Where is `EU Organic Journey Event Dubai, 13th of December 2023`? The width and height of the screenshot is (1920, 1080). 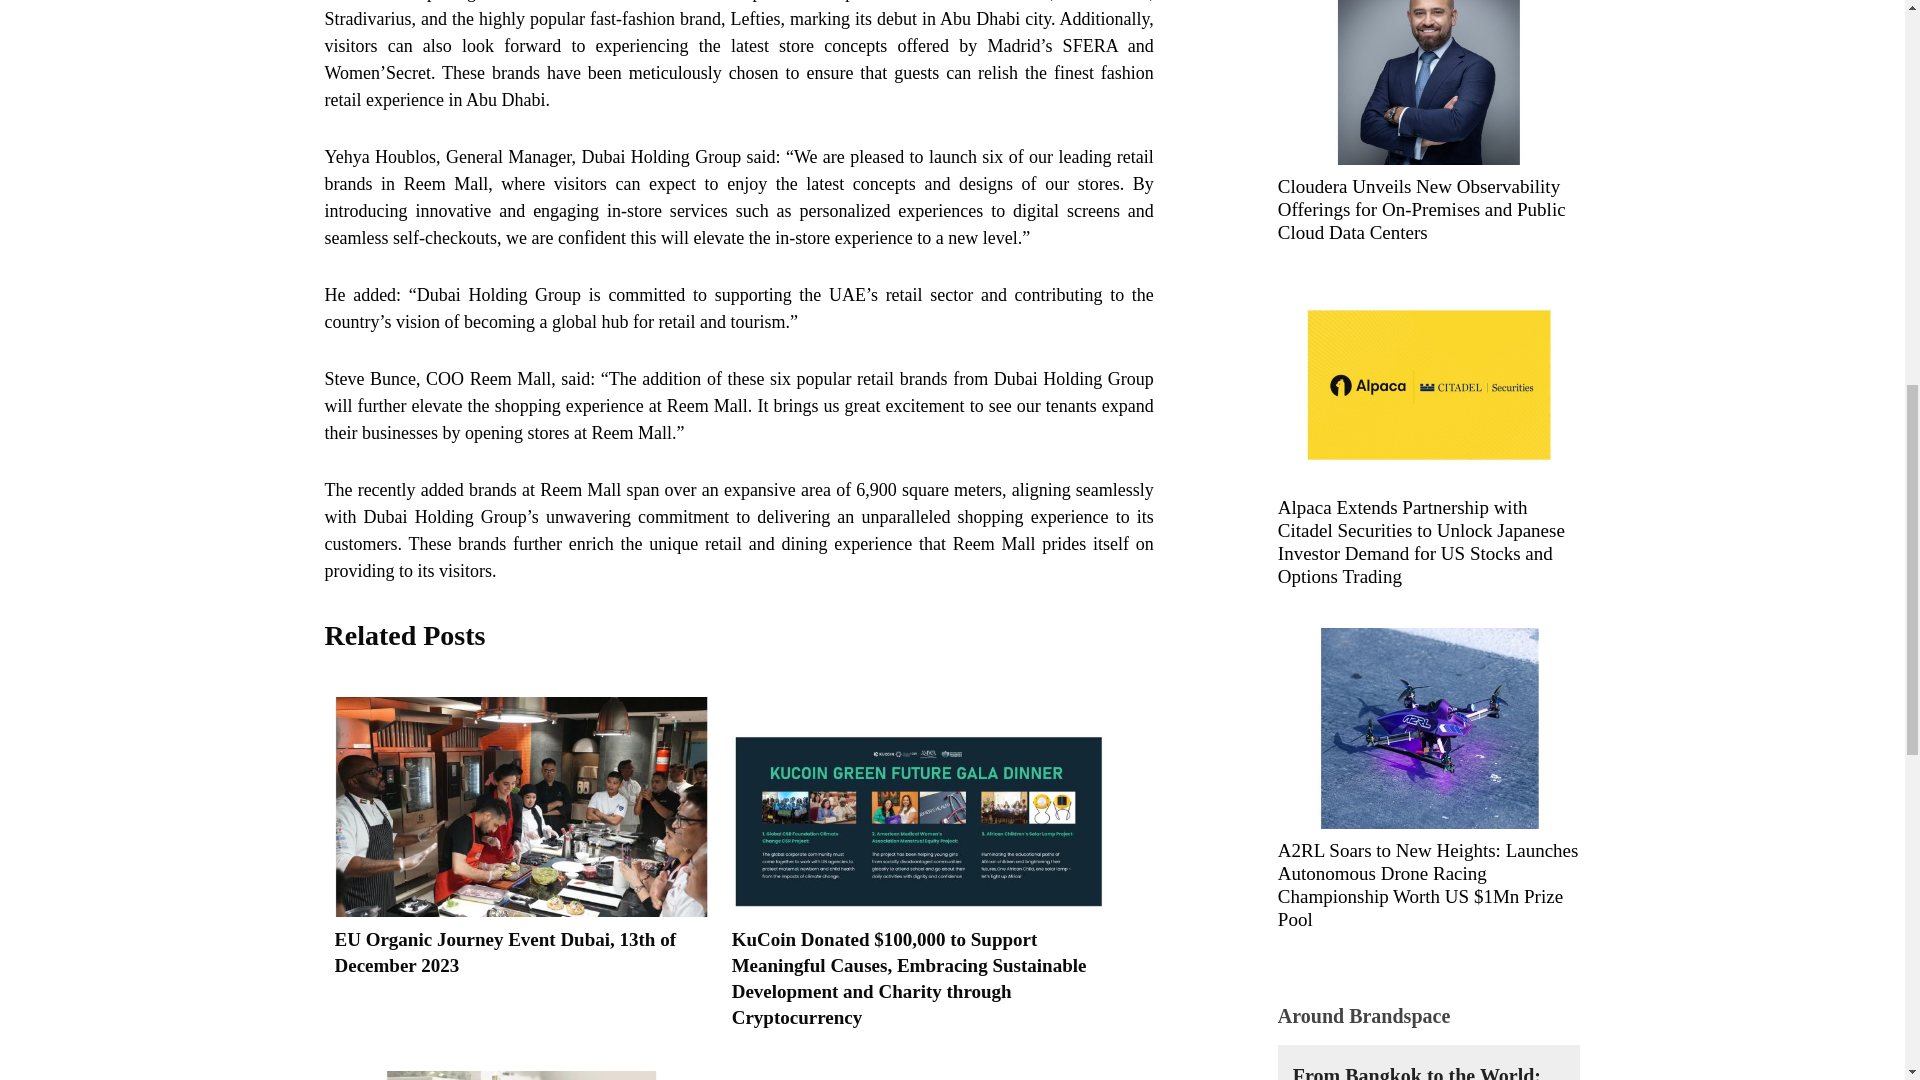 EU Organic Journey Event Dubai, 13th of December 2023 is located at coordinates (520, 952).